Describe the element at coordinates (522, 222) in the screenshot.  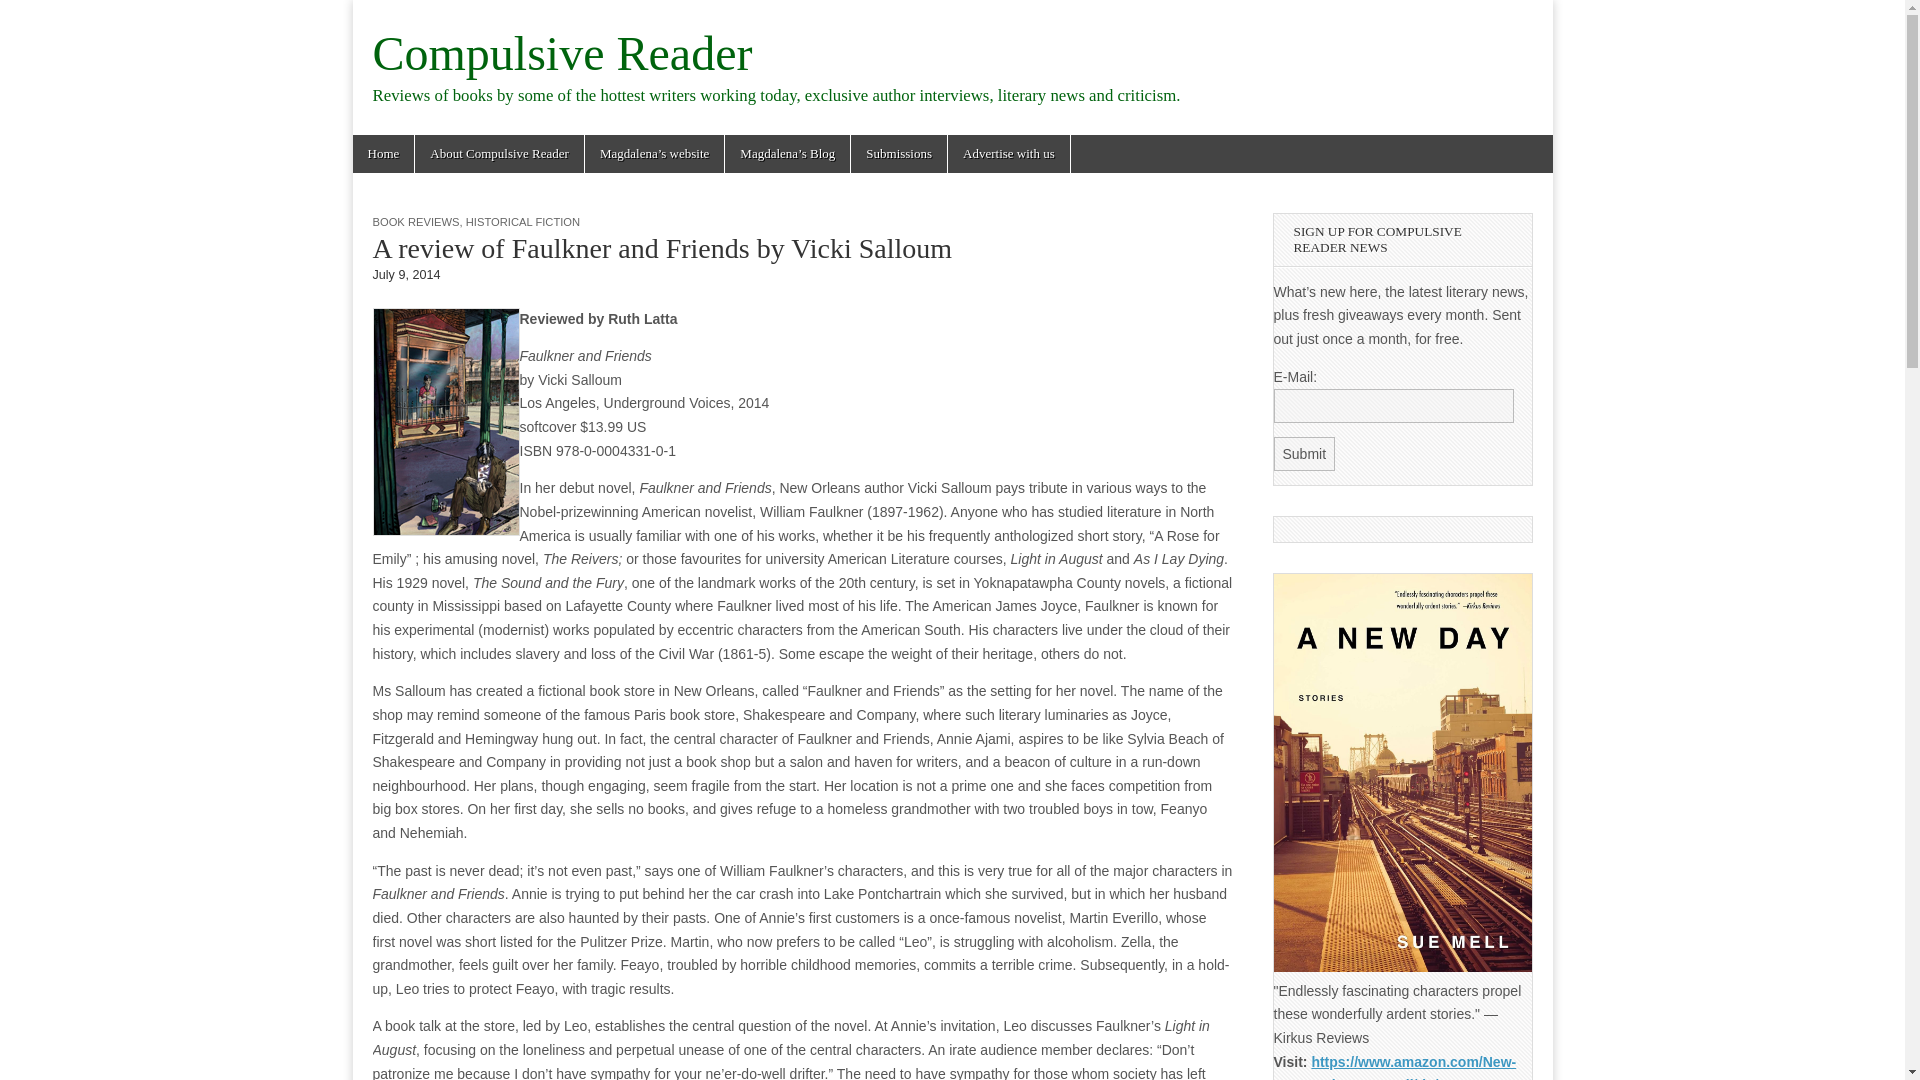
I see `HISTORICAL FICTION` at that location.